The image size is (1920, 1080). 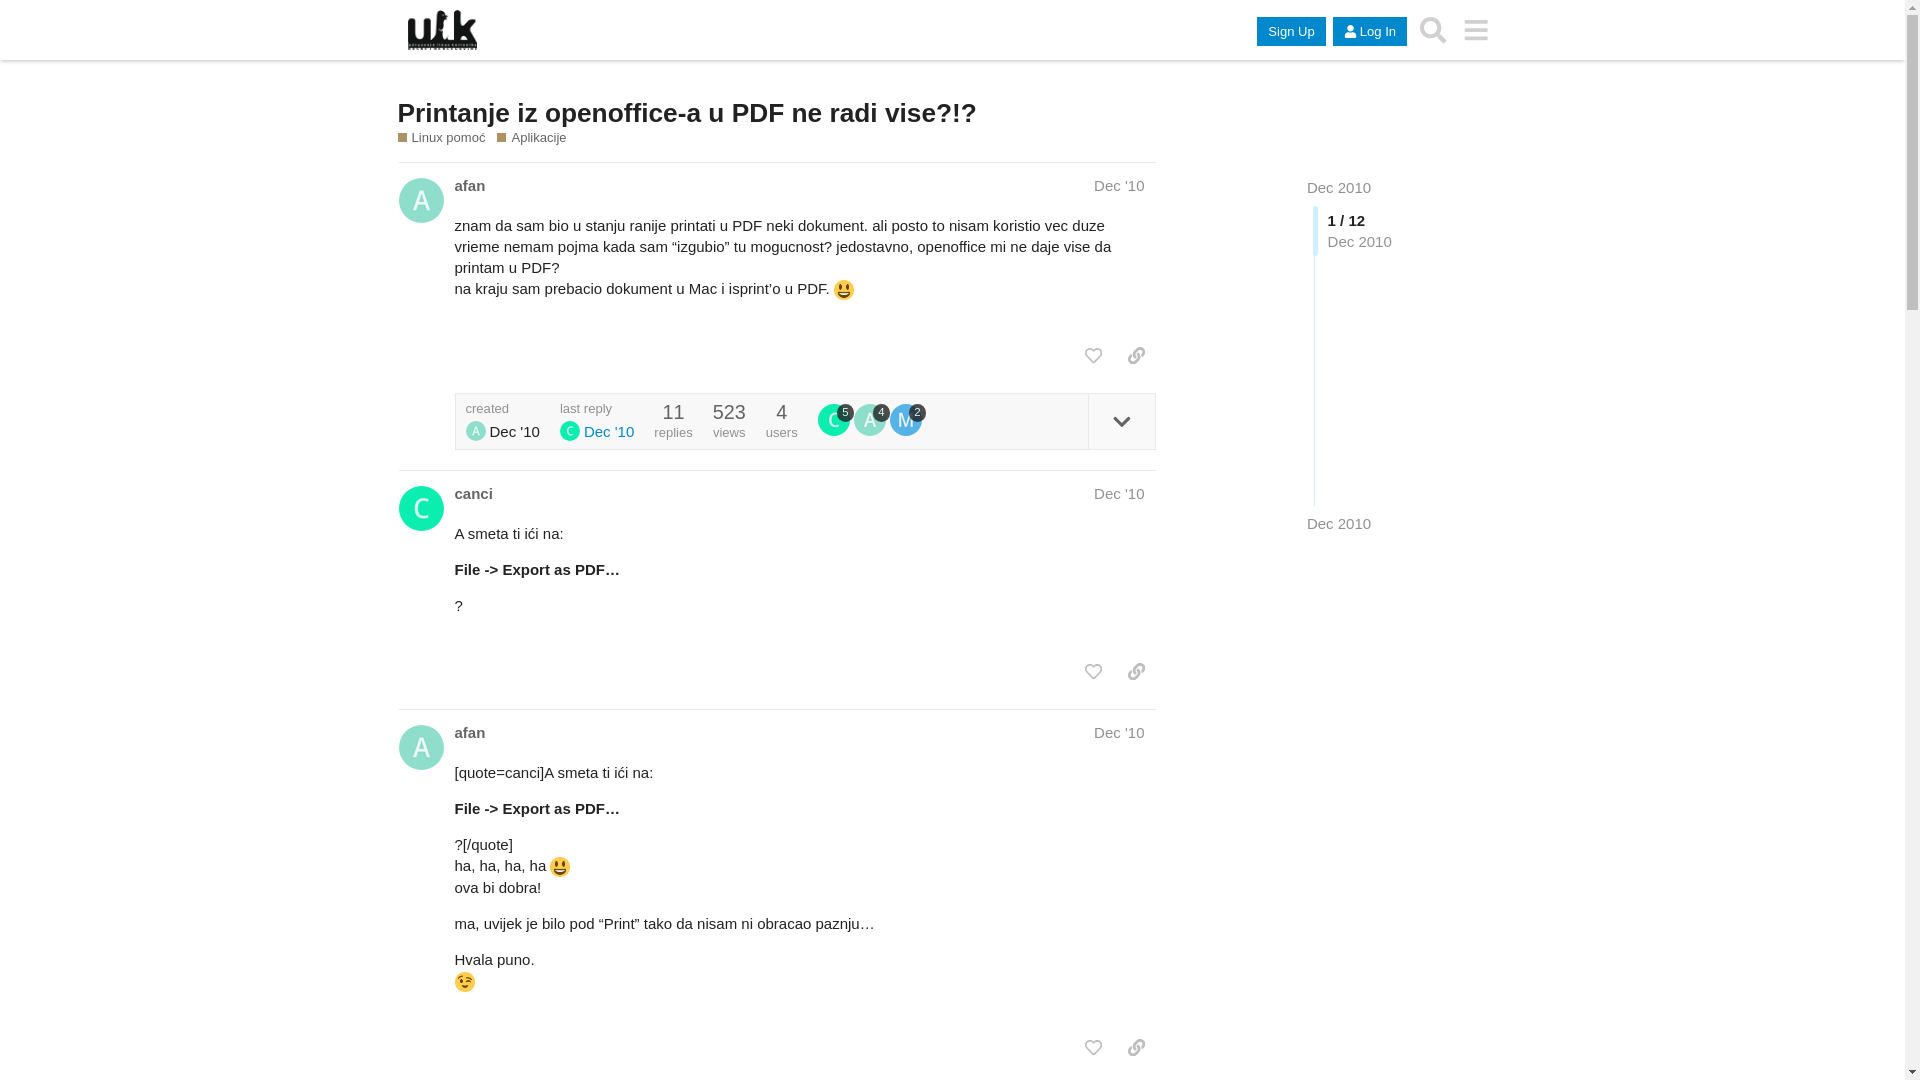 I want to click on canci, so click(x=472, y=494).